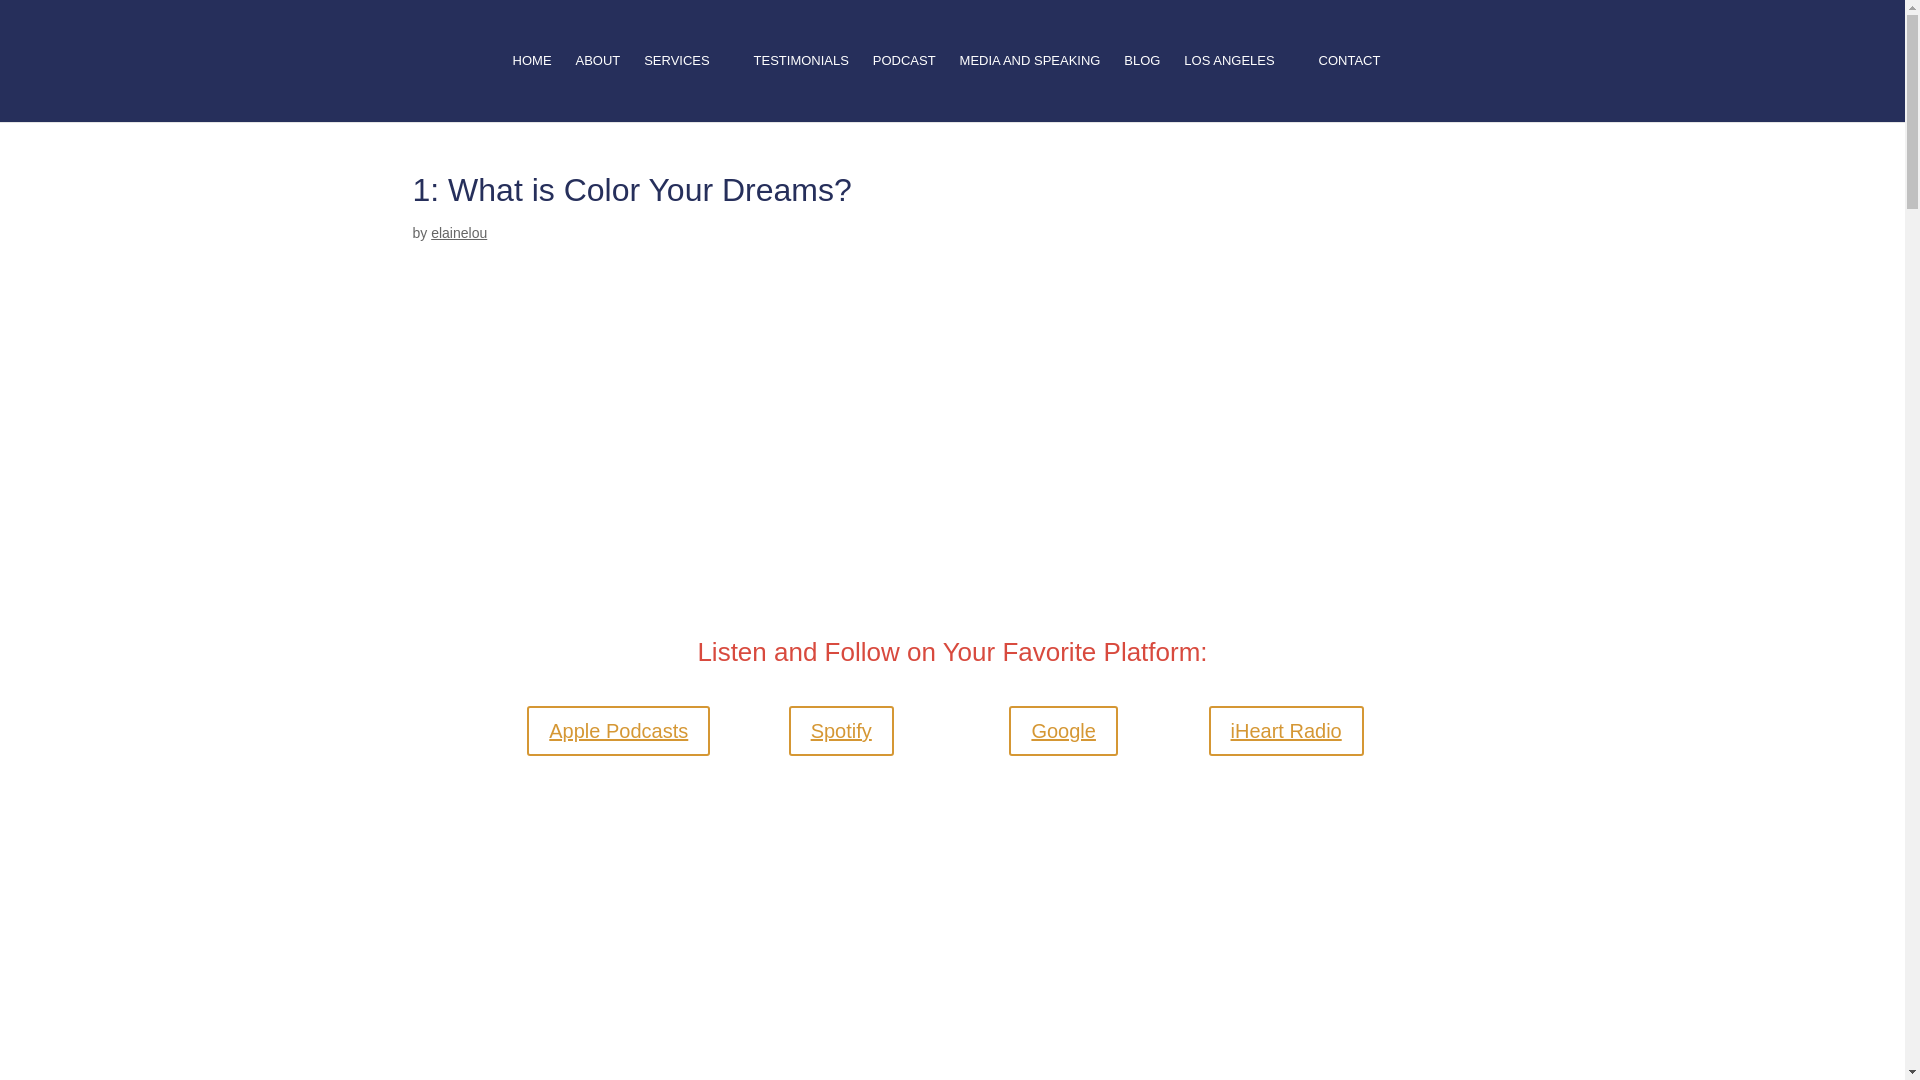 Image resolution: width=1920 pixels, height=1080 pixels. What do you see at coordinates (458, 232) in the screenshot?
I see `elainelou` at bounding box center [458, 232].